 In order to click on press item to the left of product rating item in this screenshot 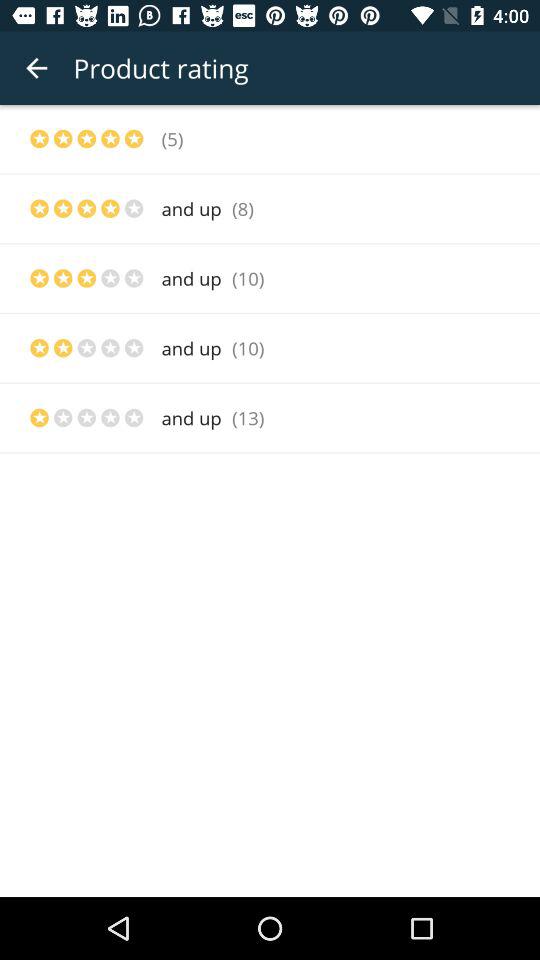, I will do `click(36, 68)`.